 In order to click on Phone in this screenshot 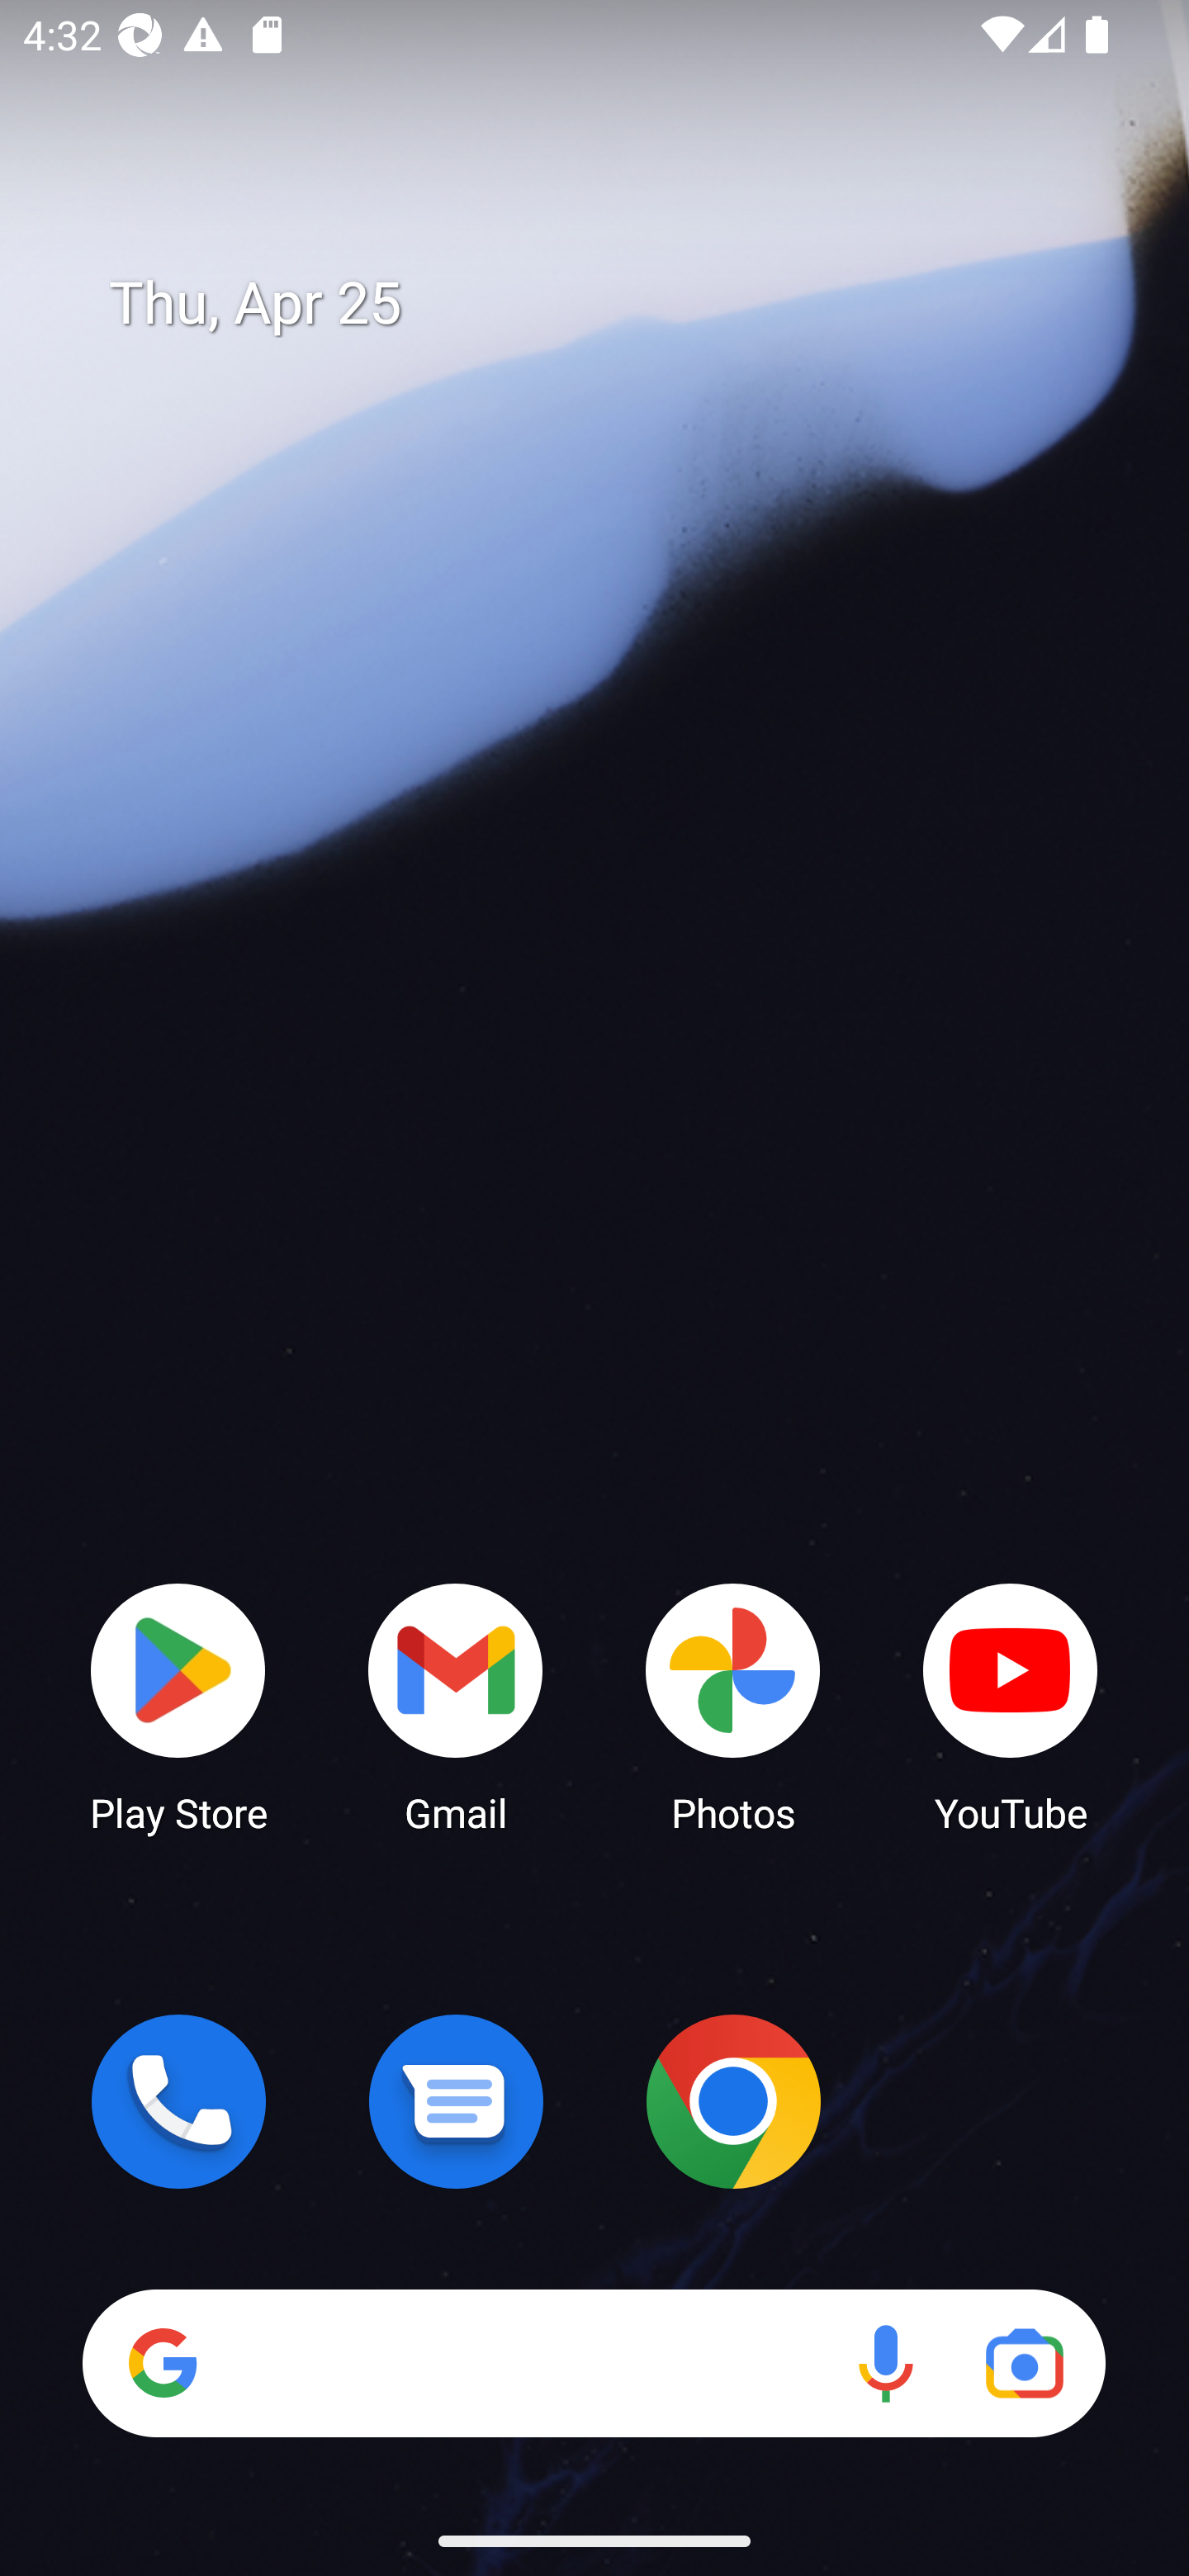, I will do `click(178, 2101)`.